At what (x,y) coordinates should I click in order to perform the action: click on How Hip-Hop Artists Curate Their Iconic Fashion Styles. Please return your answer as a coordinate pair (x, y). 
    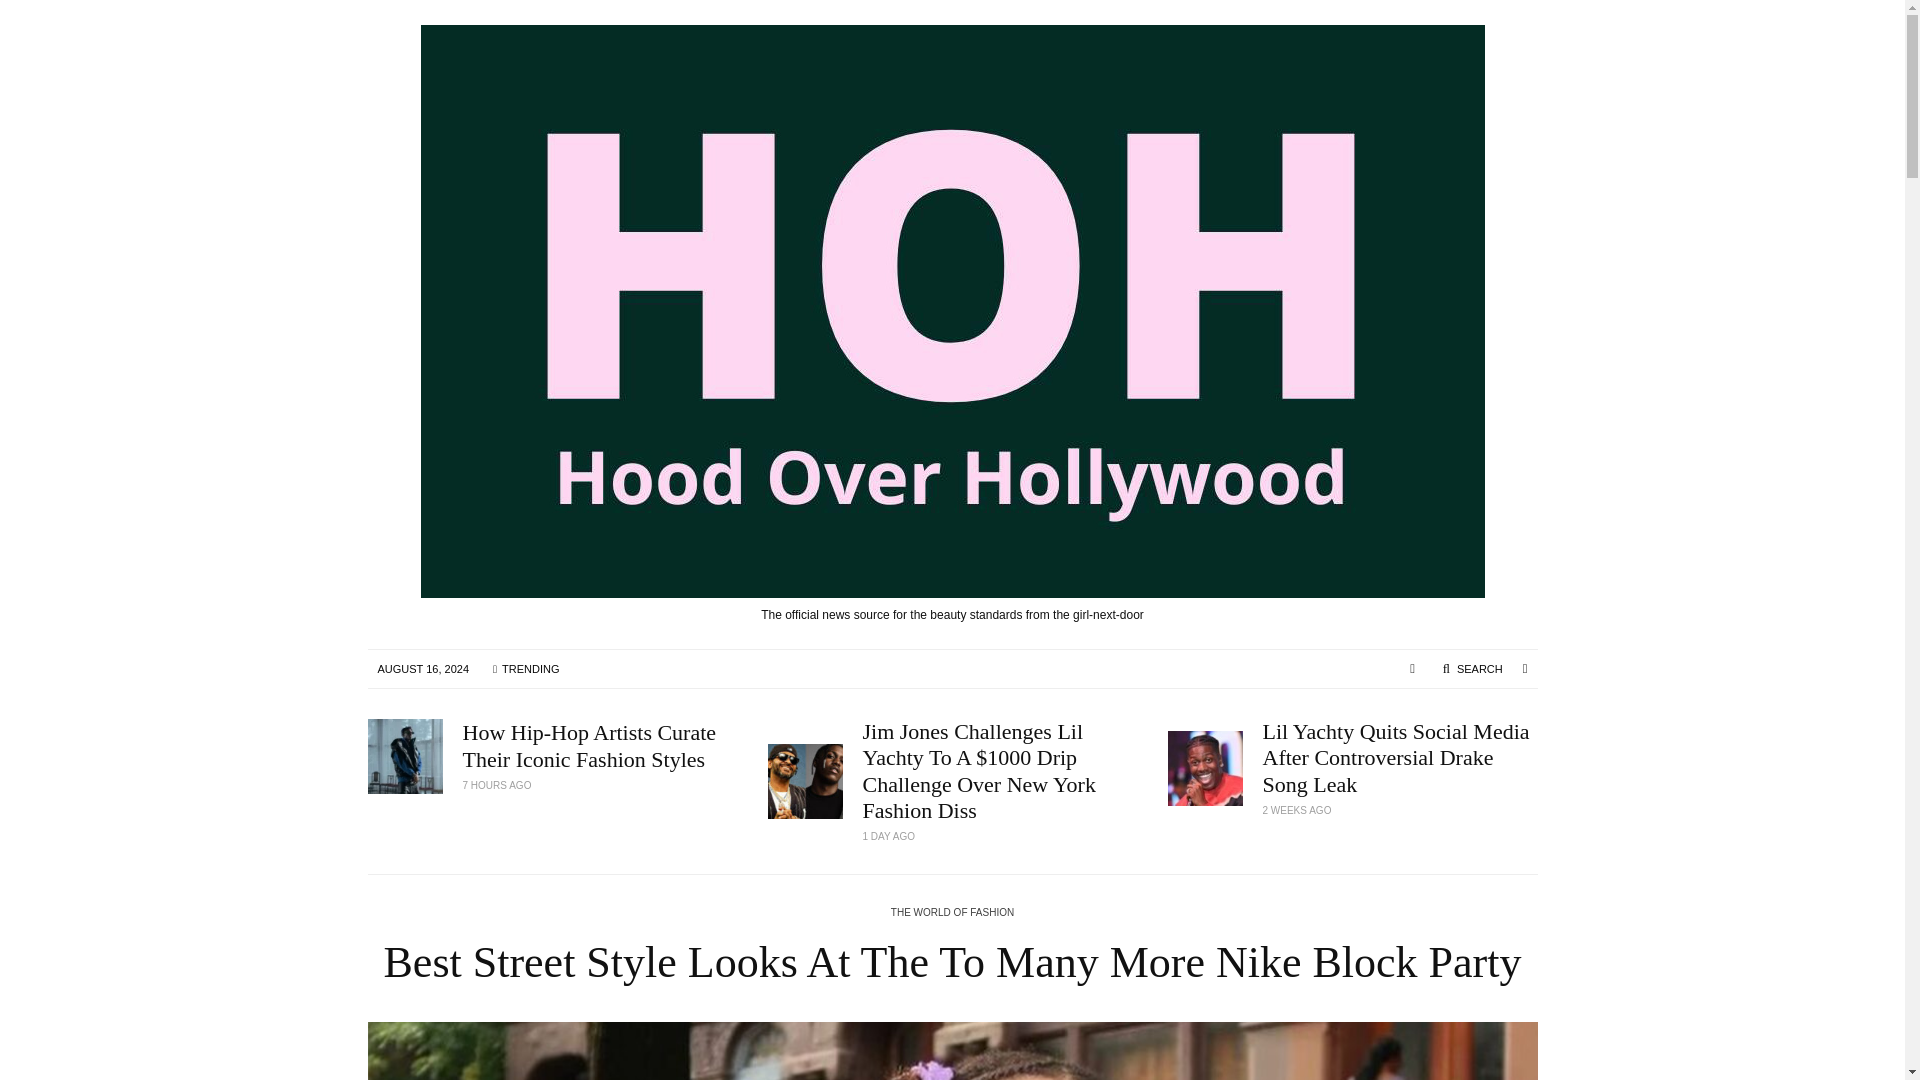
    Looking at the image, I should click on (600, 746).